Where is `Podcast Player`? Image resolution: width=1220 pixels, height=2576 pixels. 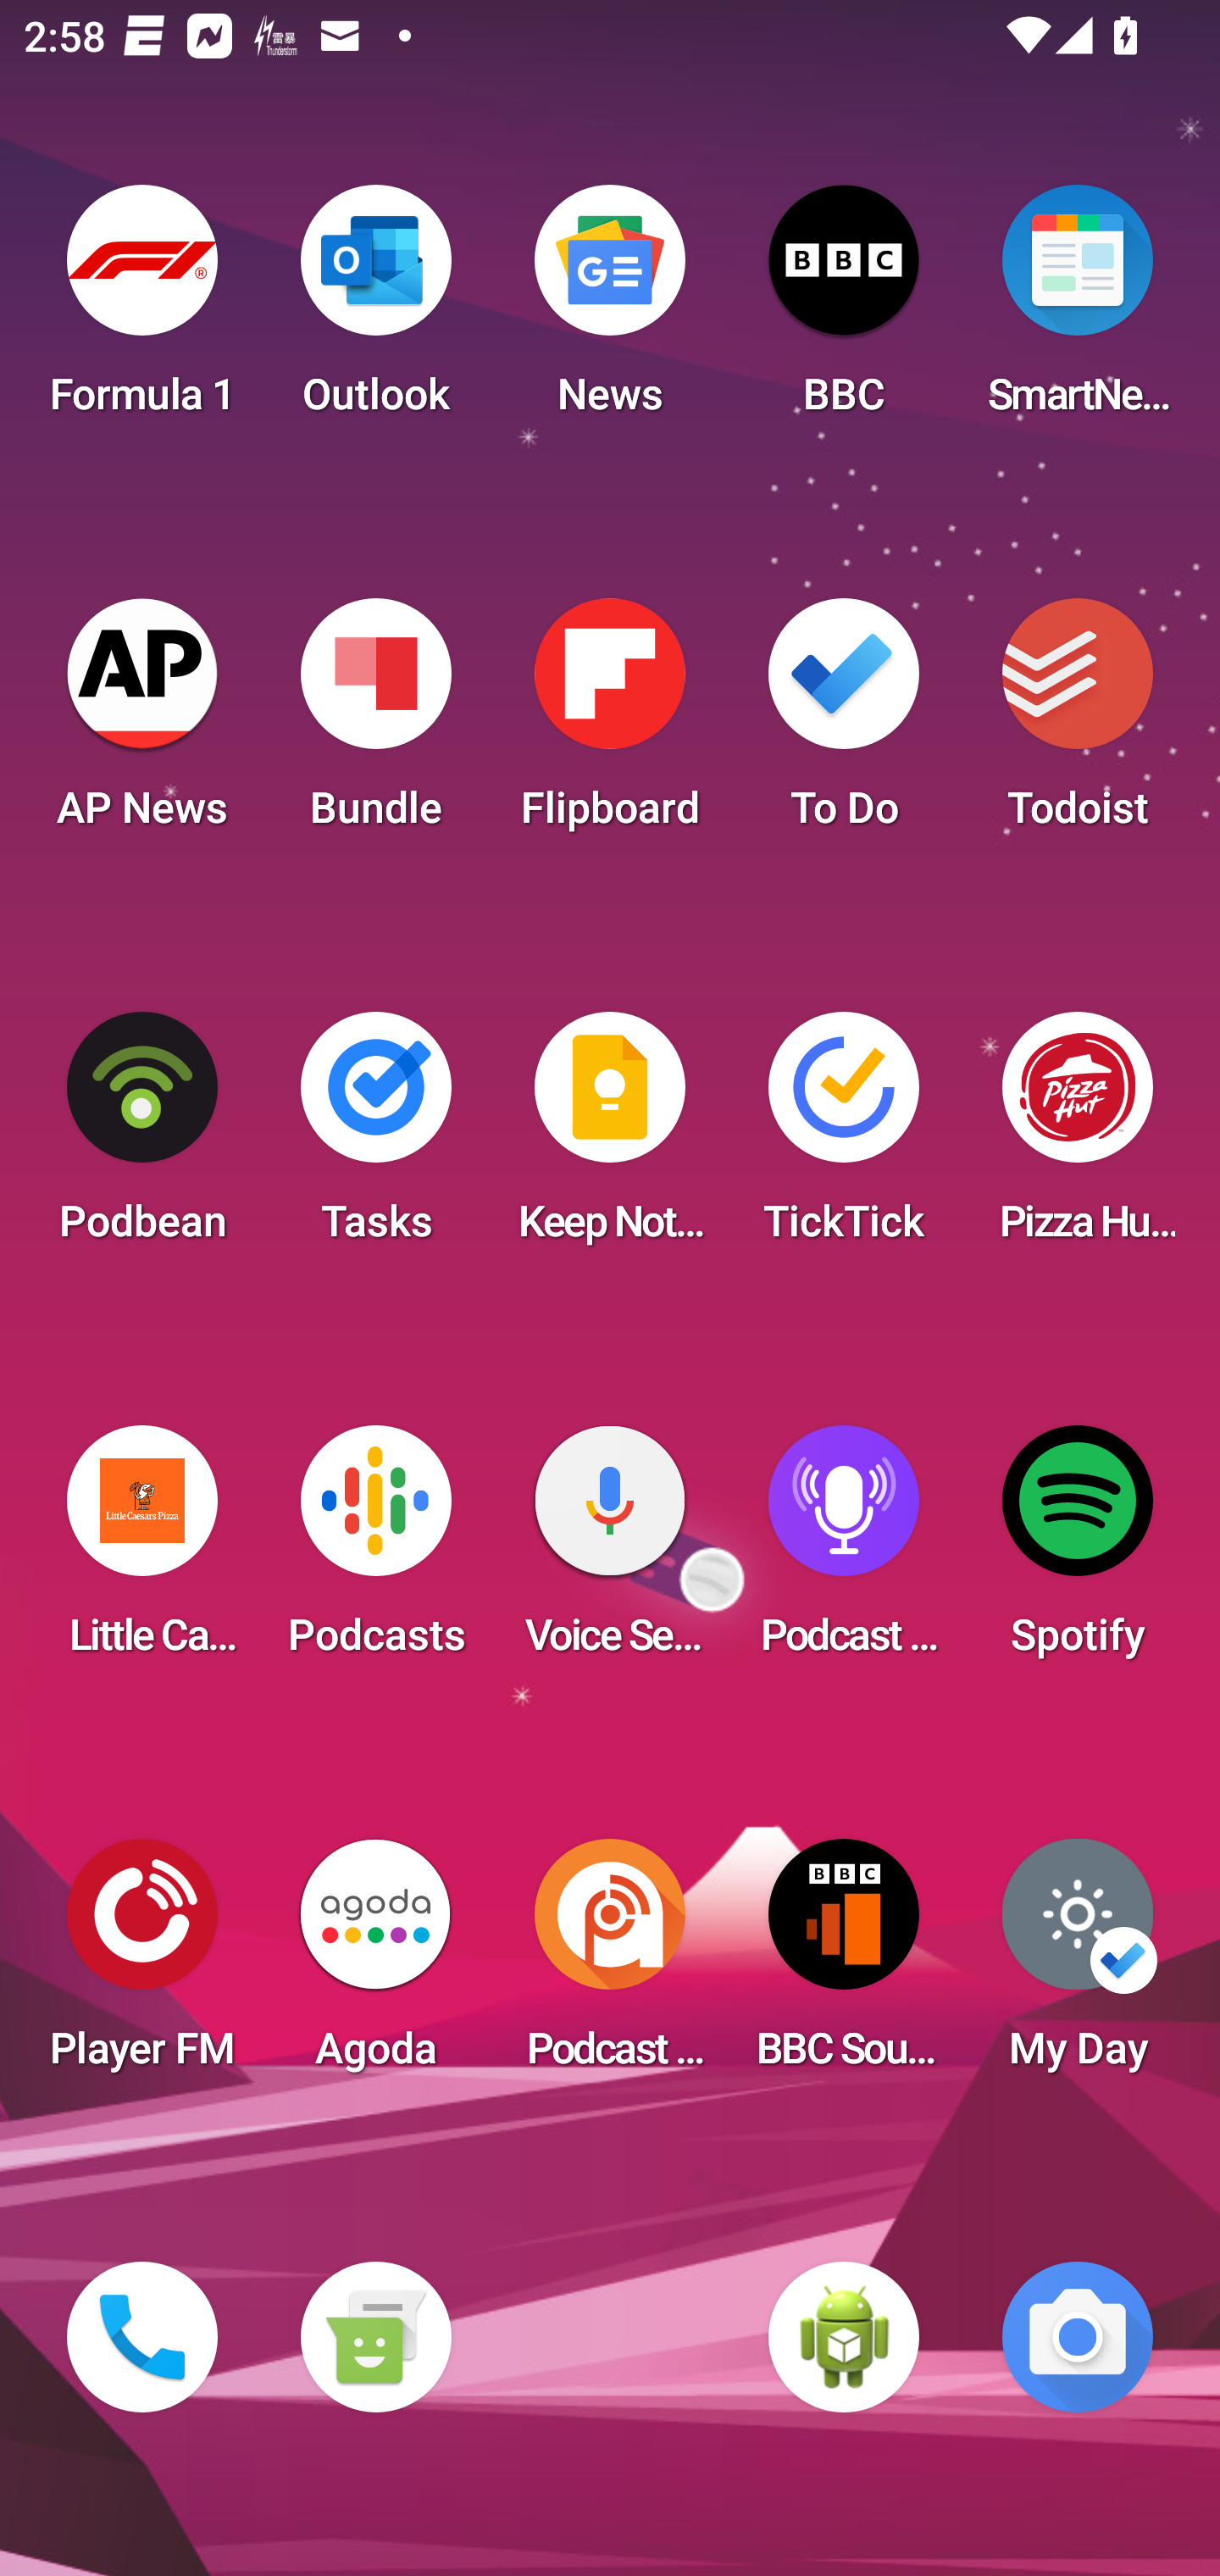
Podcast Player is located at coordinates (844, 1551).